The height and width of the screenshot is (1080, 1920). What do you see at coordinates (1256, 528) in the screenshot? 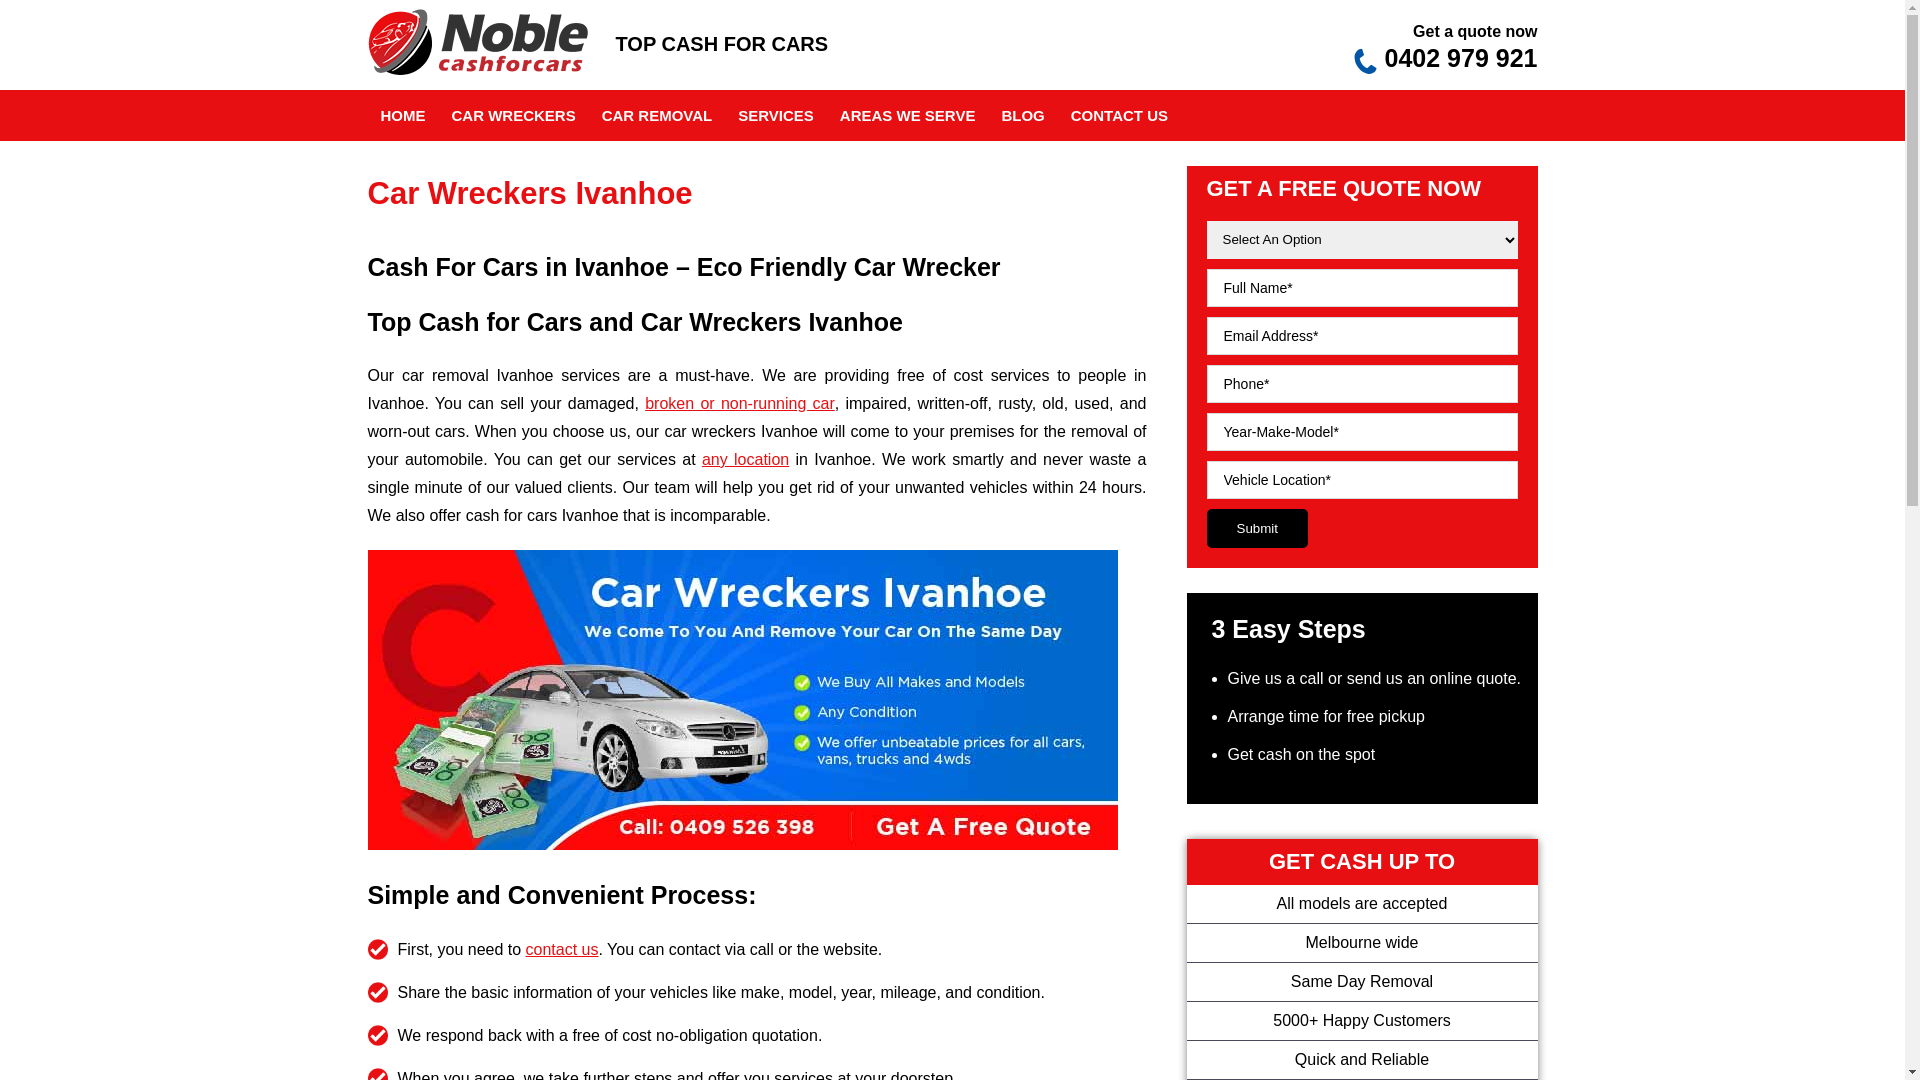
I see `Submit` at bounding box center [1256, 528].